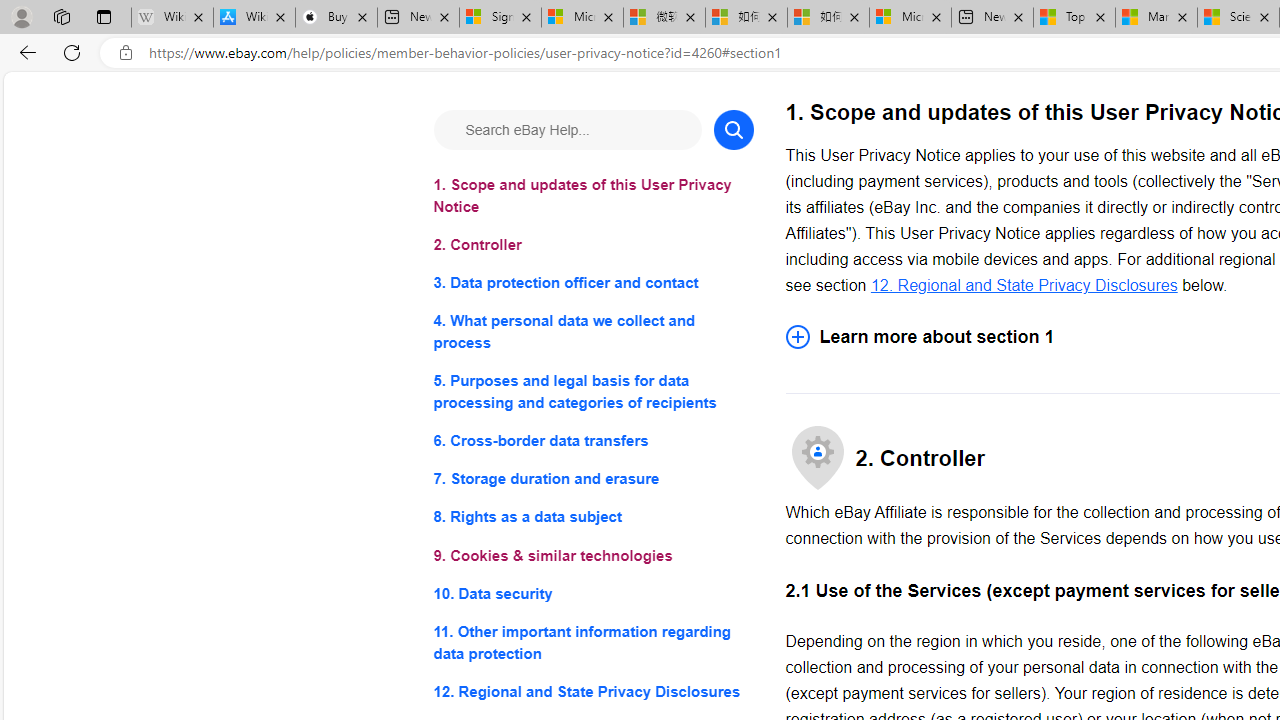  Describe the element at coordinates (592, 518) in the screenshot. I see `8. Rights as a data subject` at that location.